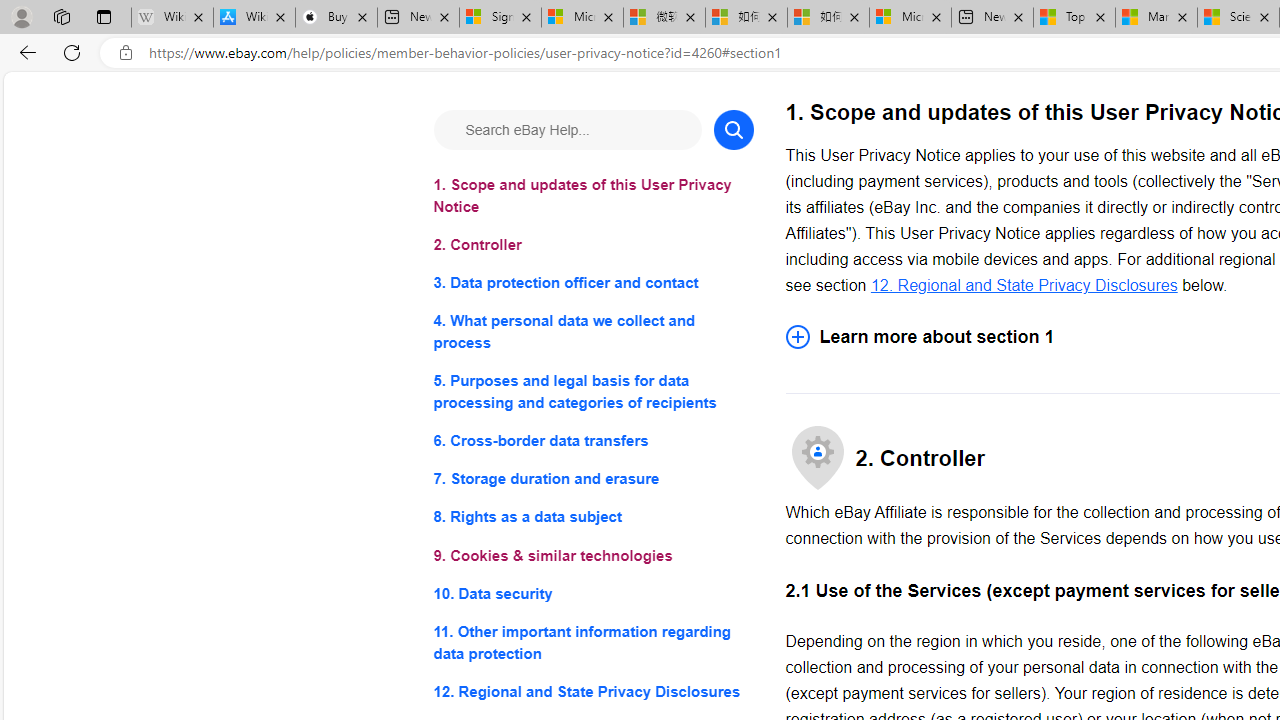  Describe the element at coordinates (592, 518) in the screenshot. I see `8. Rights as a data subject` at that location.